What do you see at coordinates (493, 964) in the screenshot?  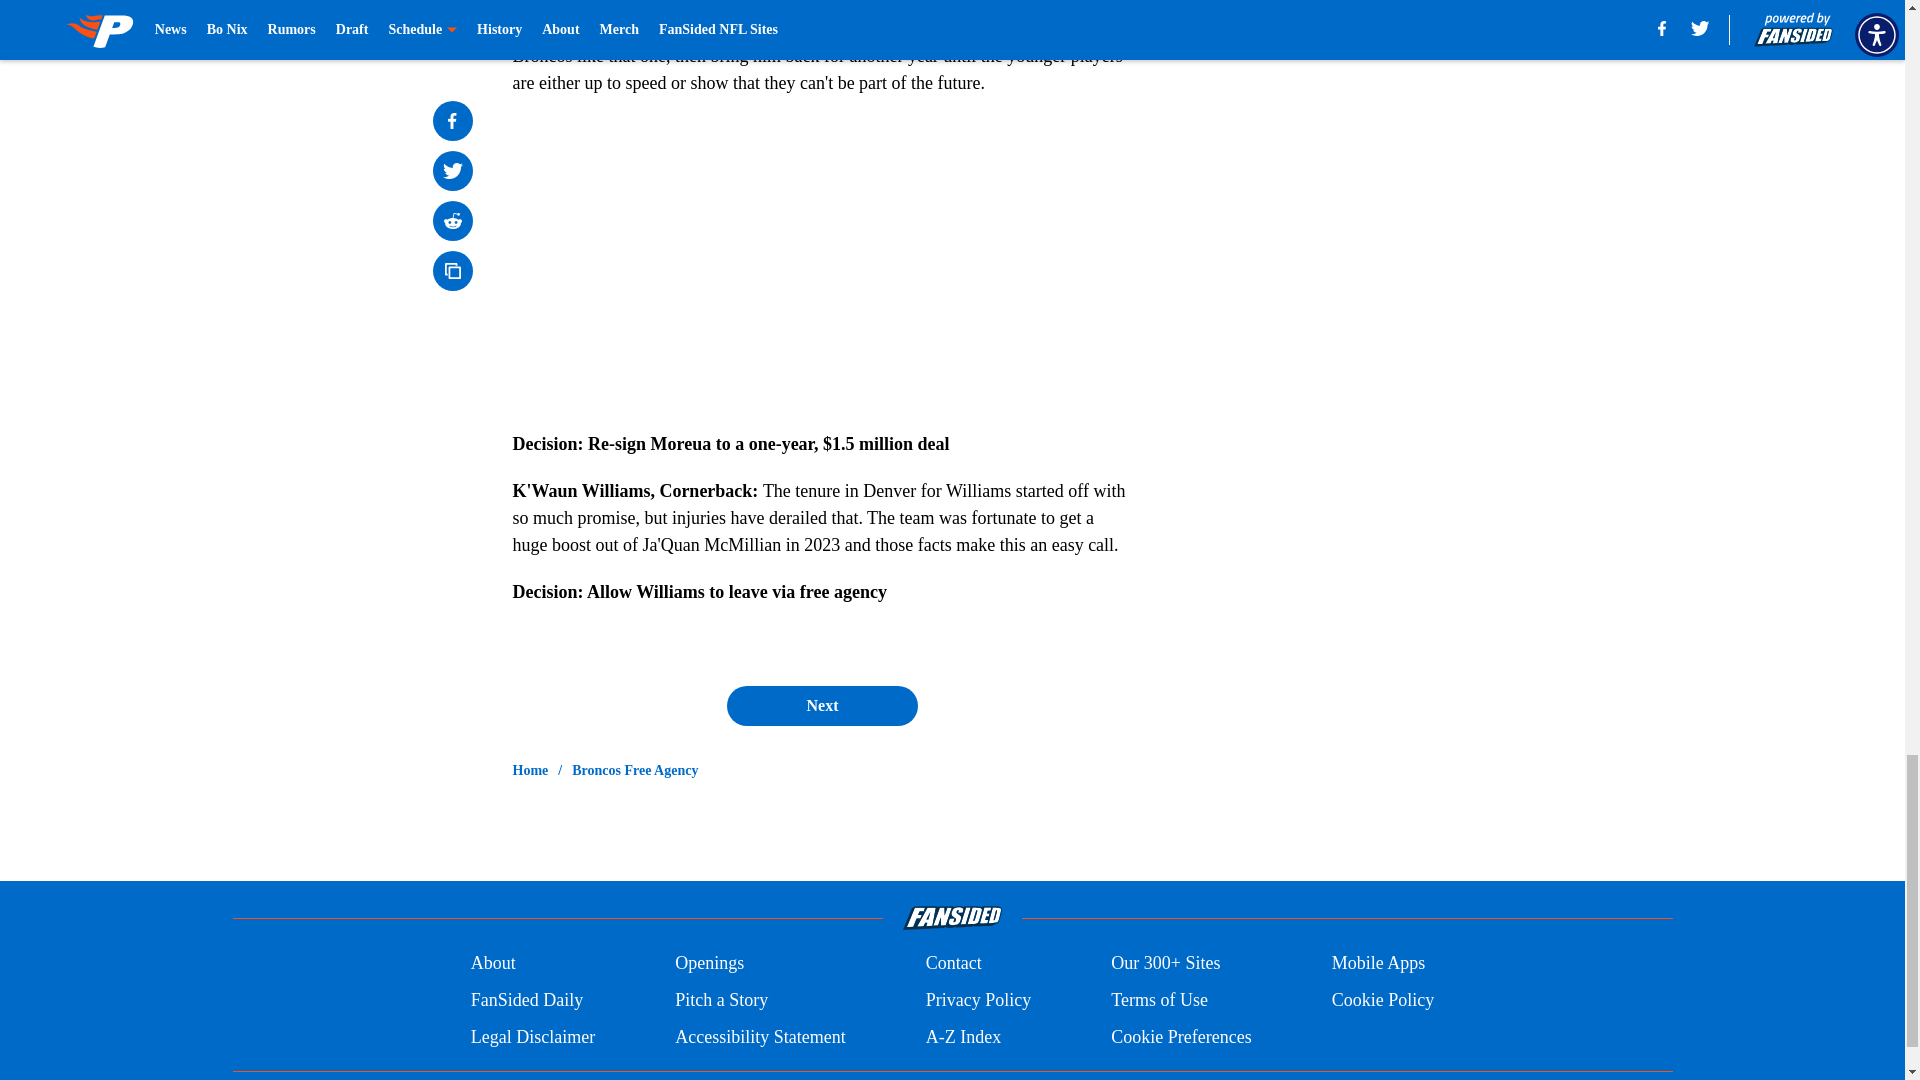 I see `About` at bounding box center [493, 964].